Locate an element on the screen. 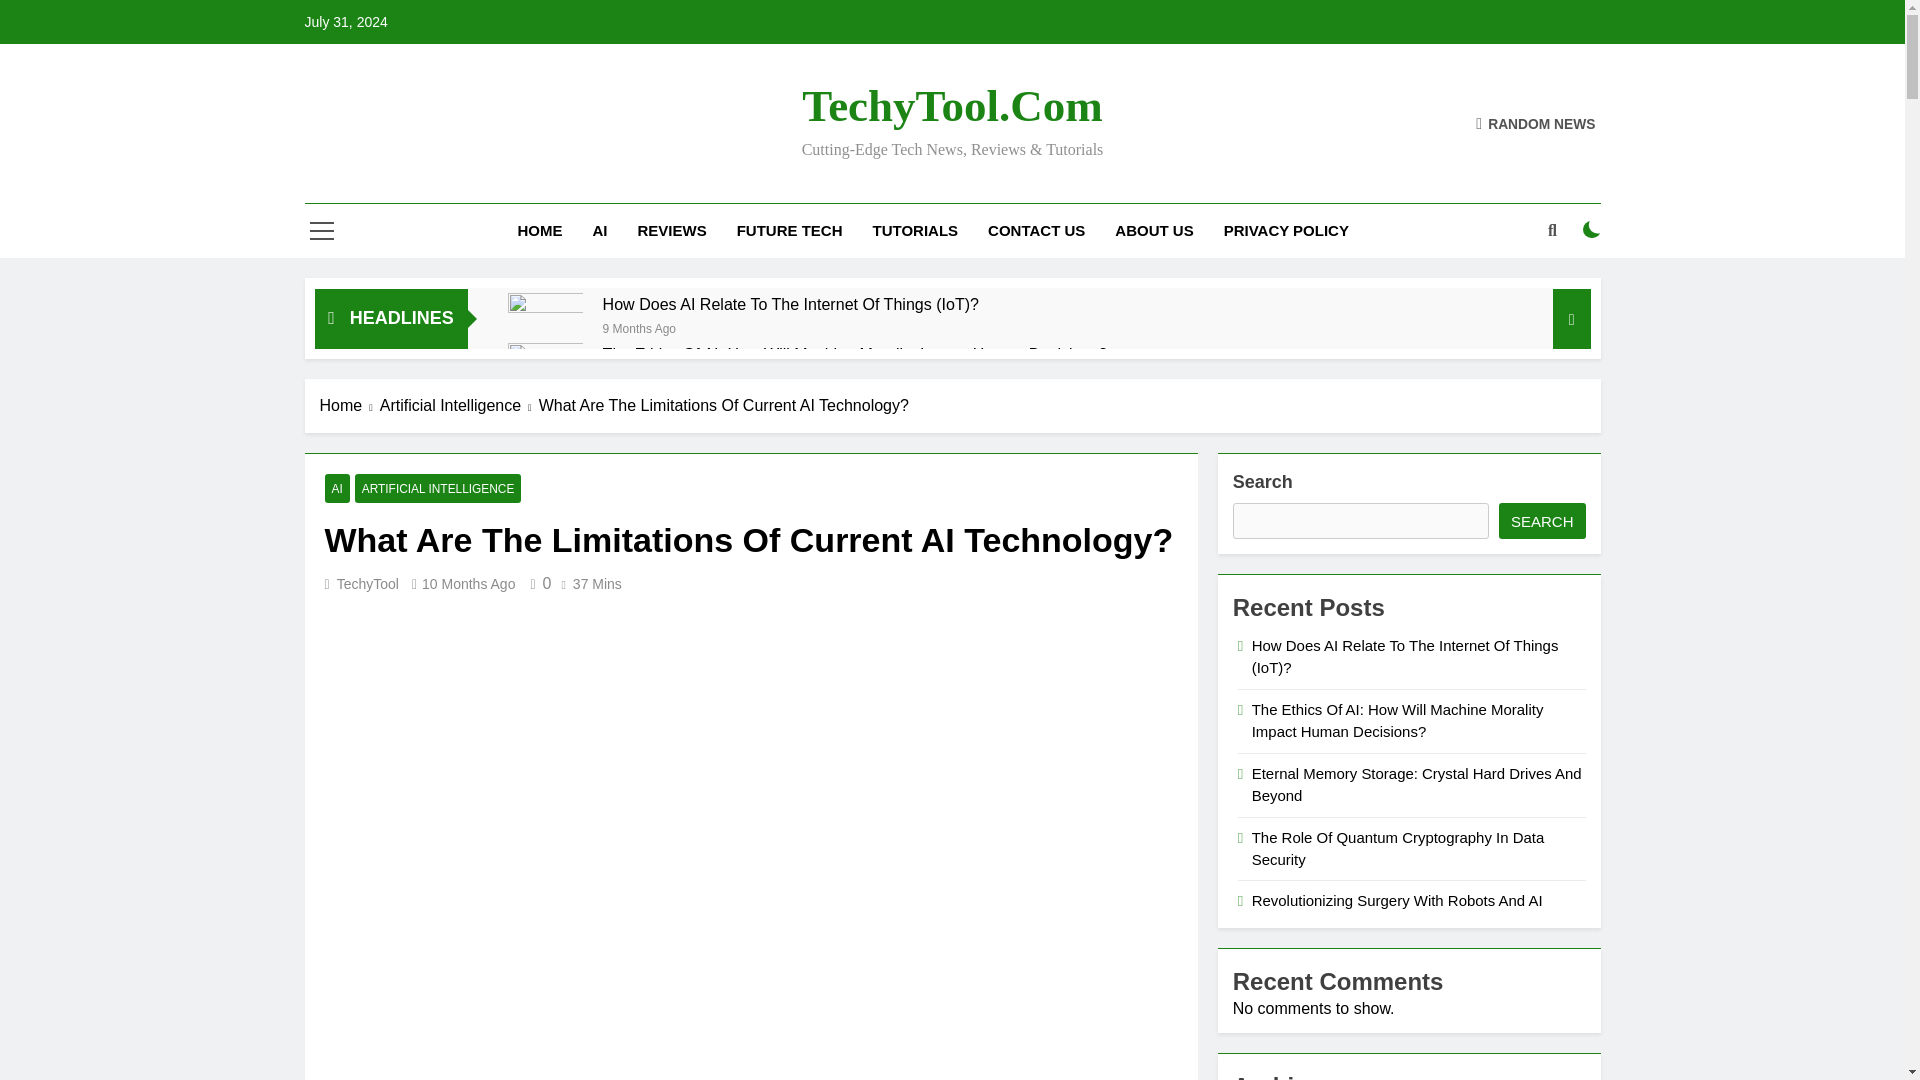  on is located at coordinates (1592, 230).